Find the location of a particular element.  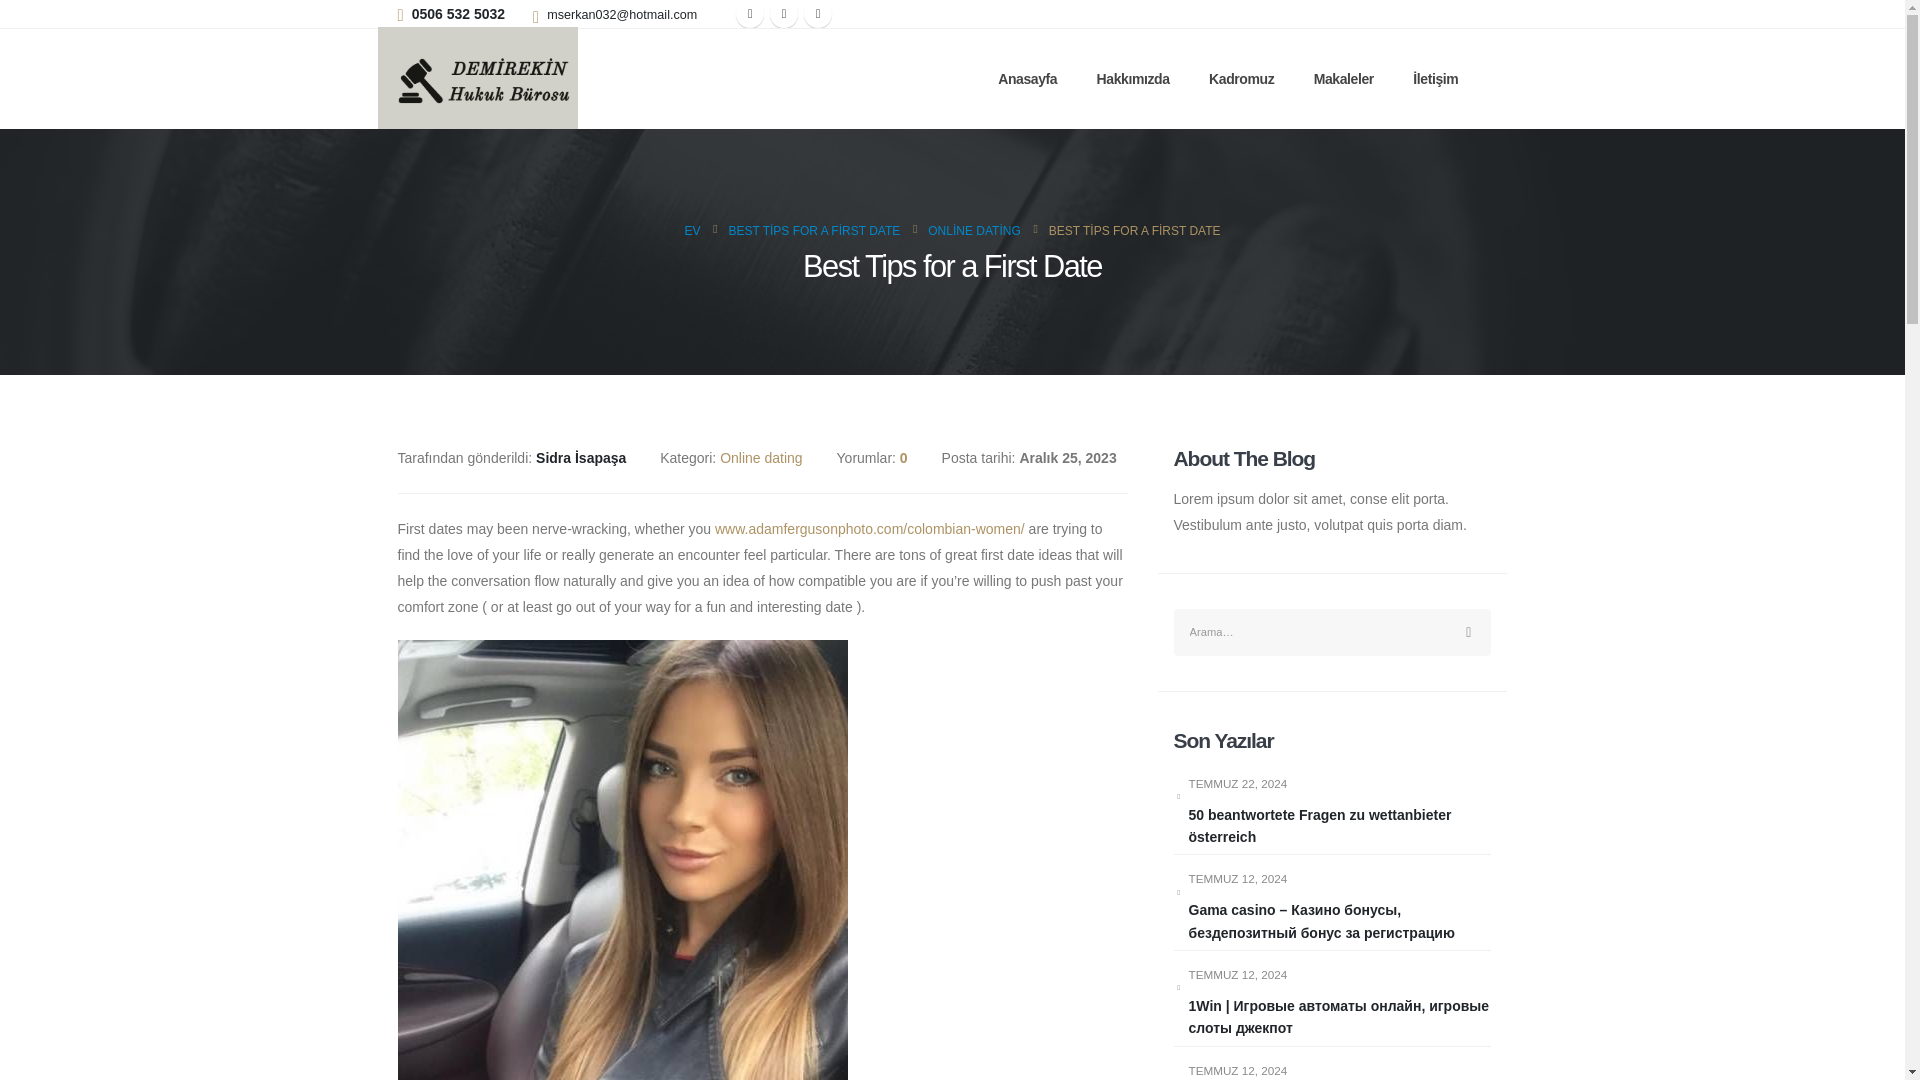

Instagram is located at coordinates (818, 14).